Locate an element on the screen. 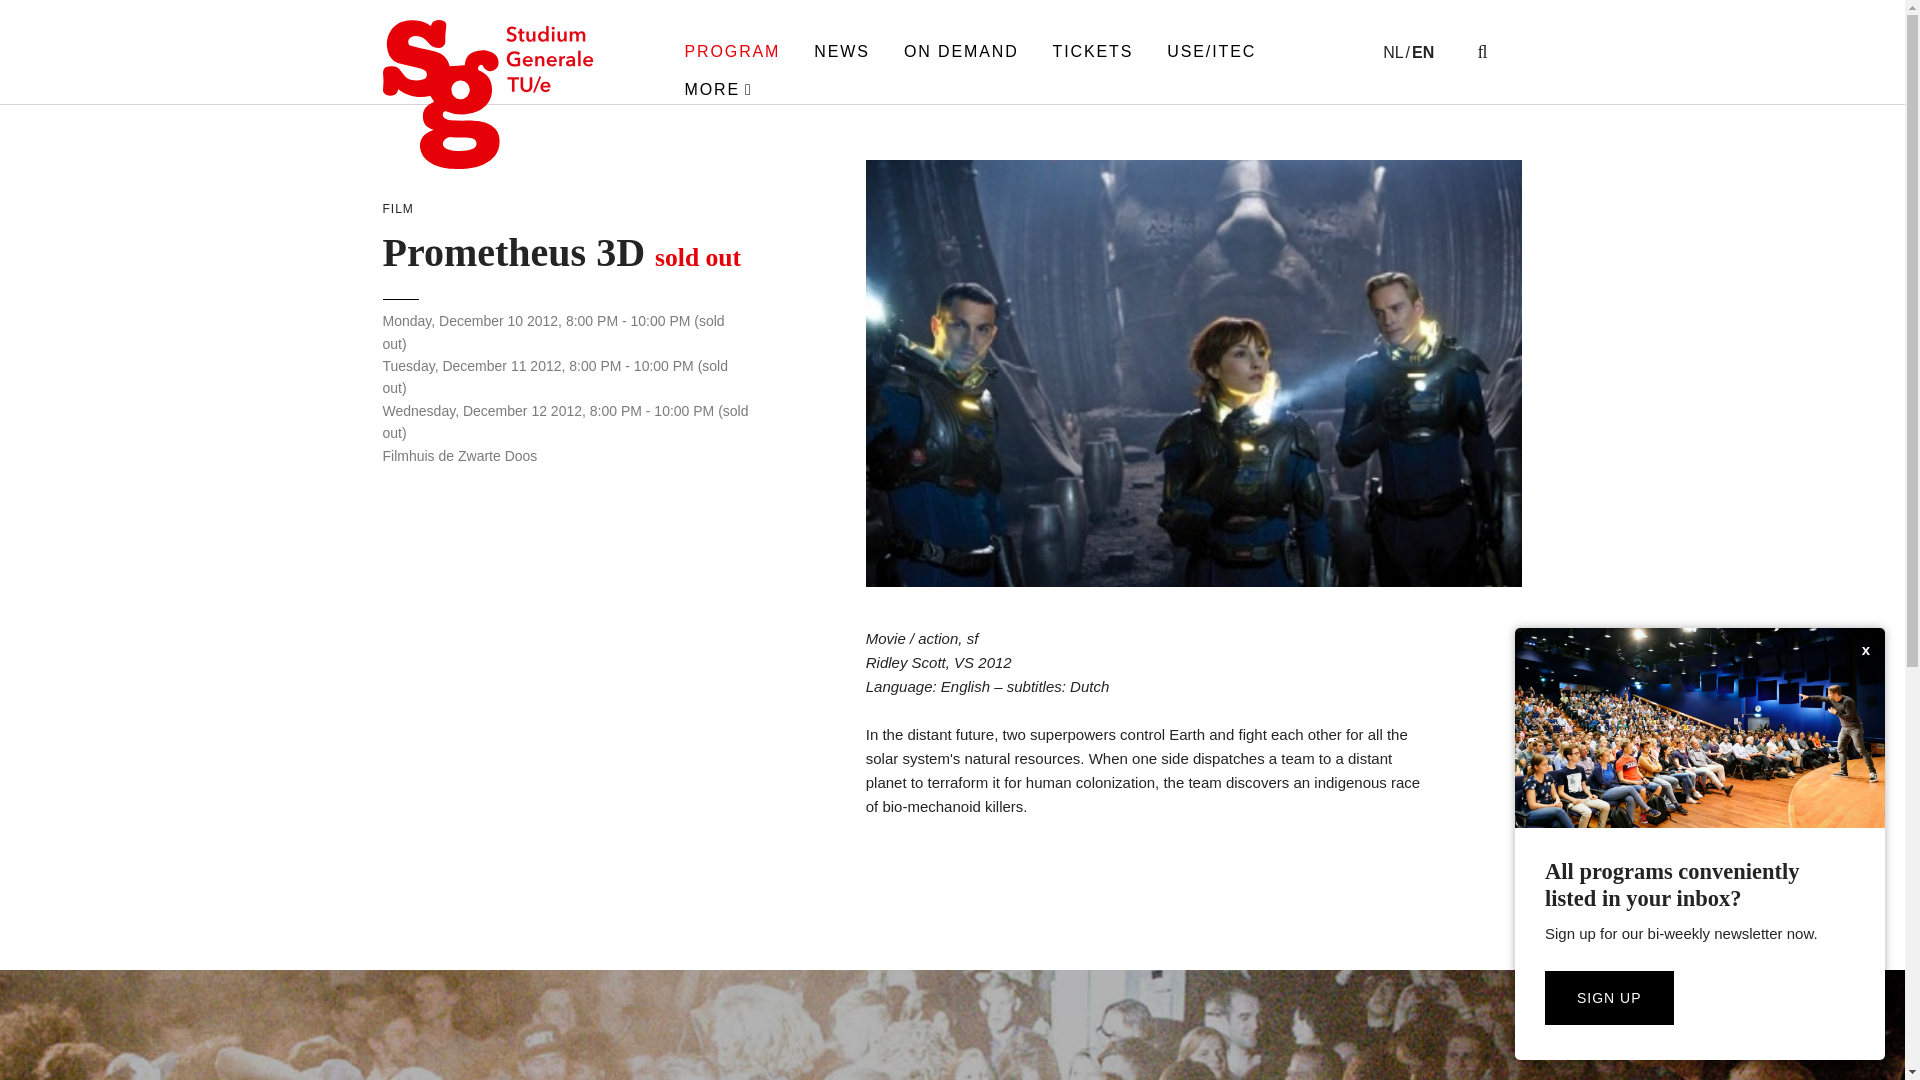 Image resolution: width=1920 pixels, height=1080 pixels. NEWS is located at coordinates (842, 52).